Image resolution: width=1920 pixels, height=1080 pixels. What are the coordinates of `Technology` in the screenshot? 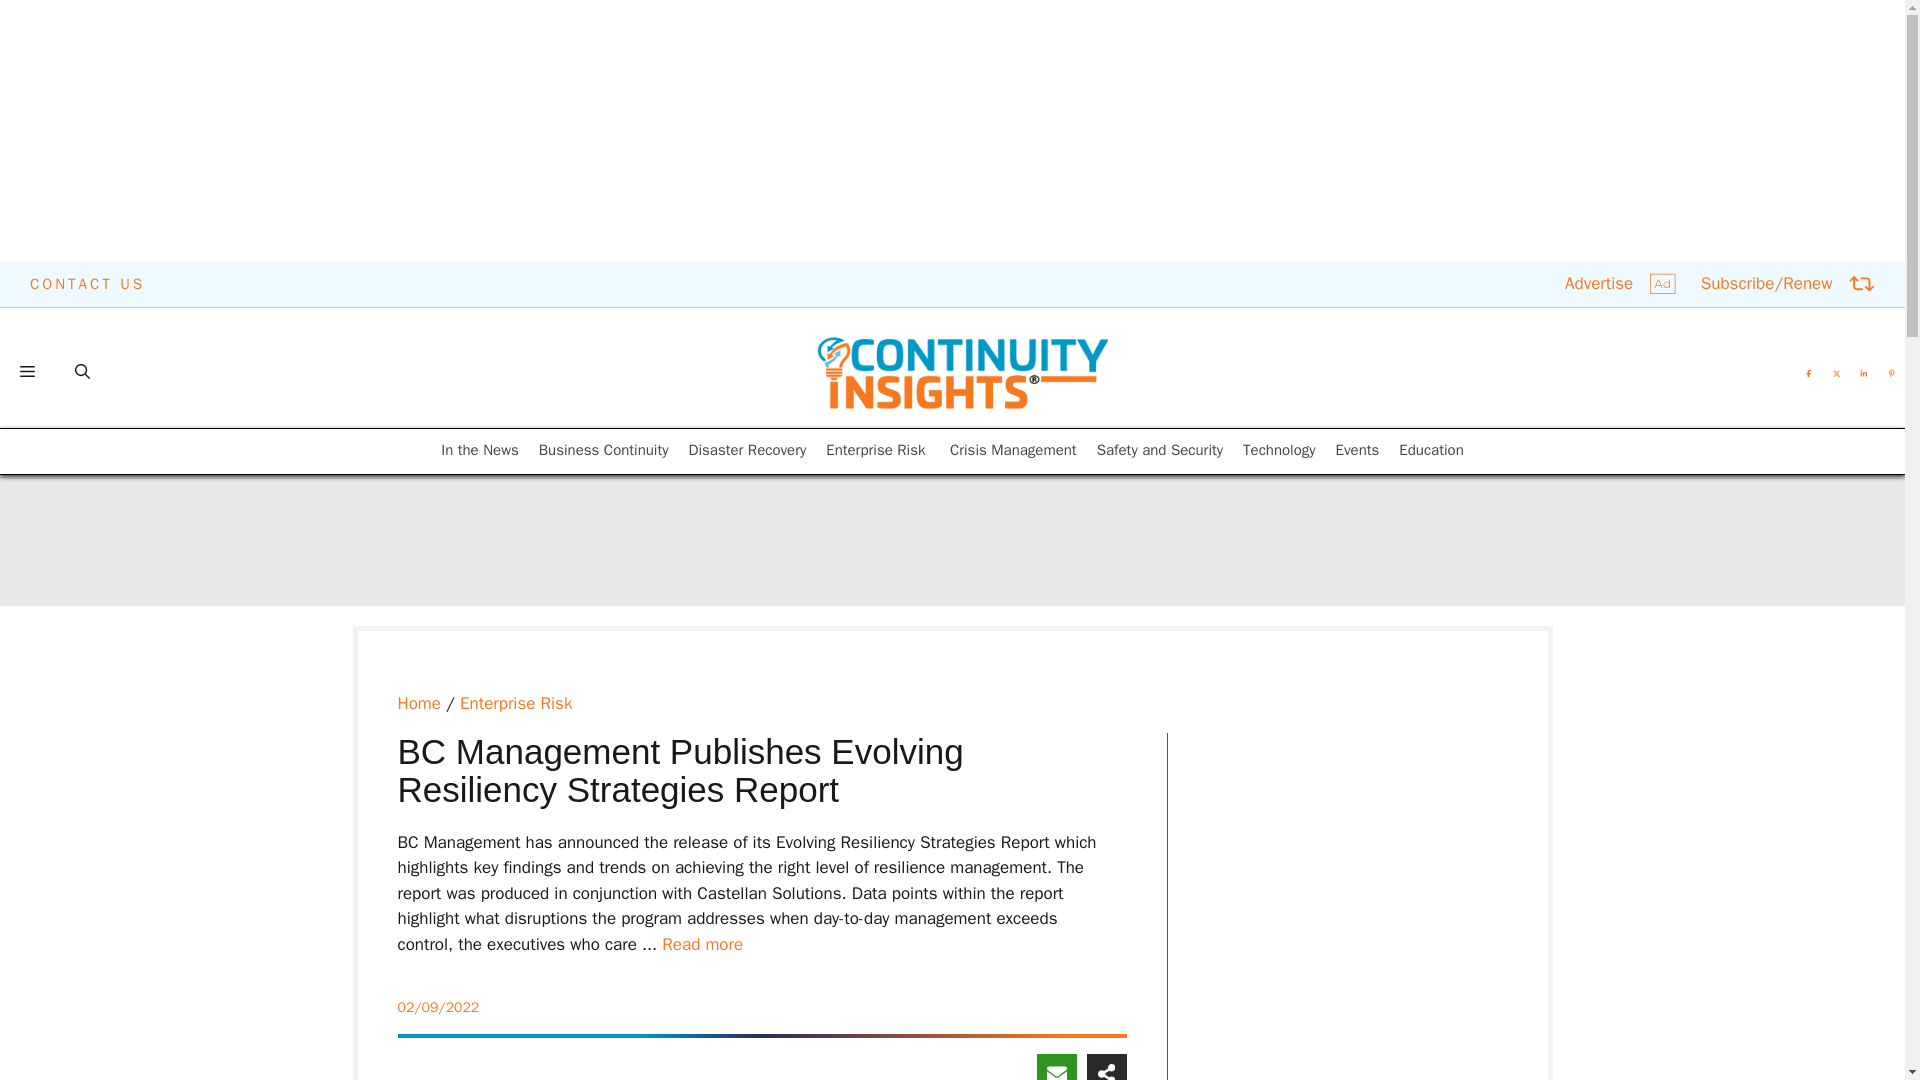 It's located at (1278, 450).